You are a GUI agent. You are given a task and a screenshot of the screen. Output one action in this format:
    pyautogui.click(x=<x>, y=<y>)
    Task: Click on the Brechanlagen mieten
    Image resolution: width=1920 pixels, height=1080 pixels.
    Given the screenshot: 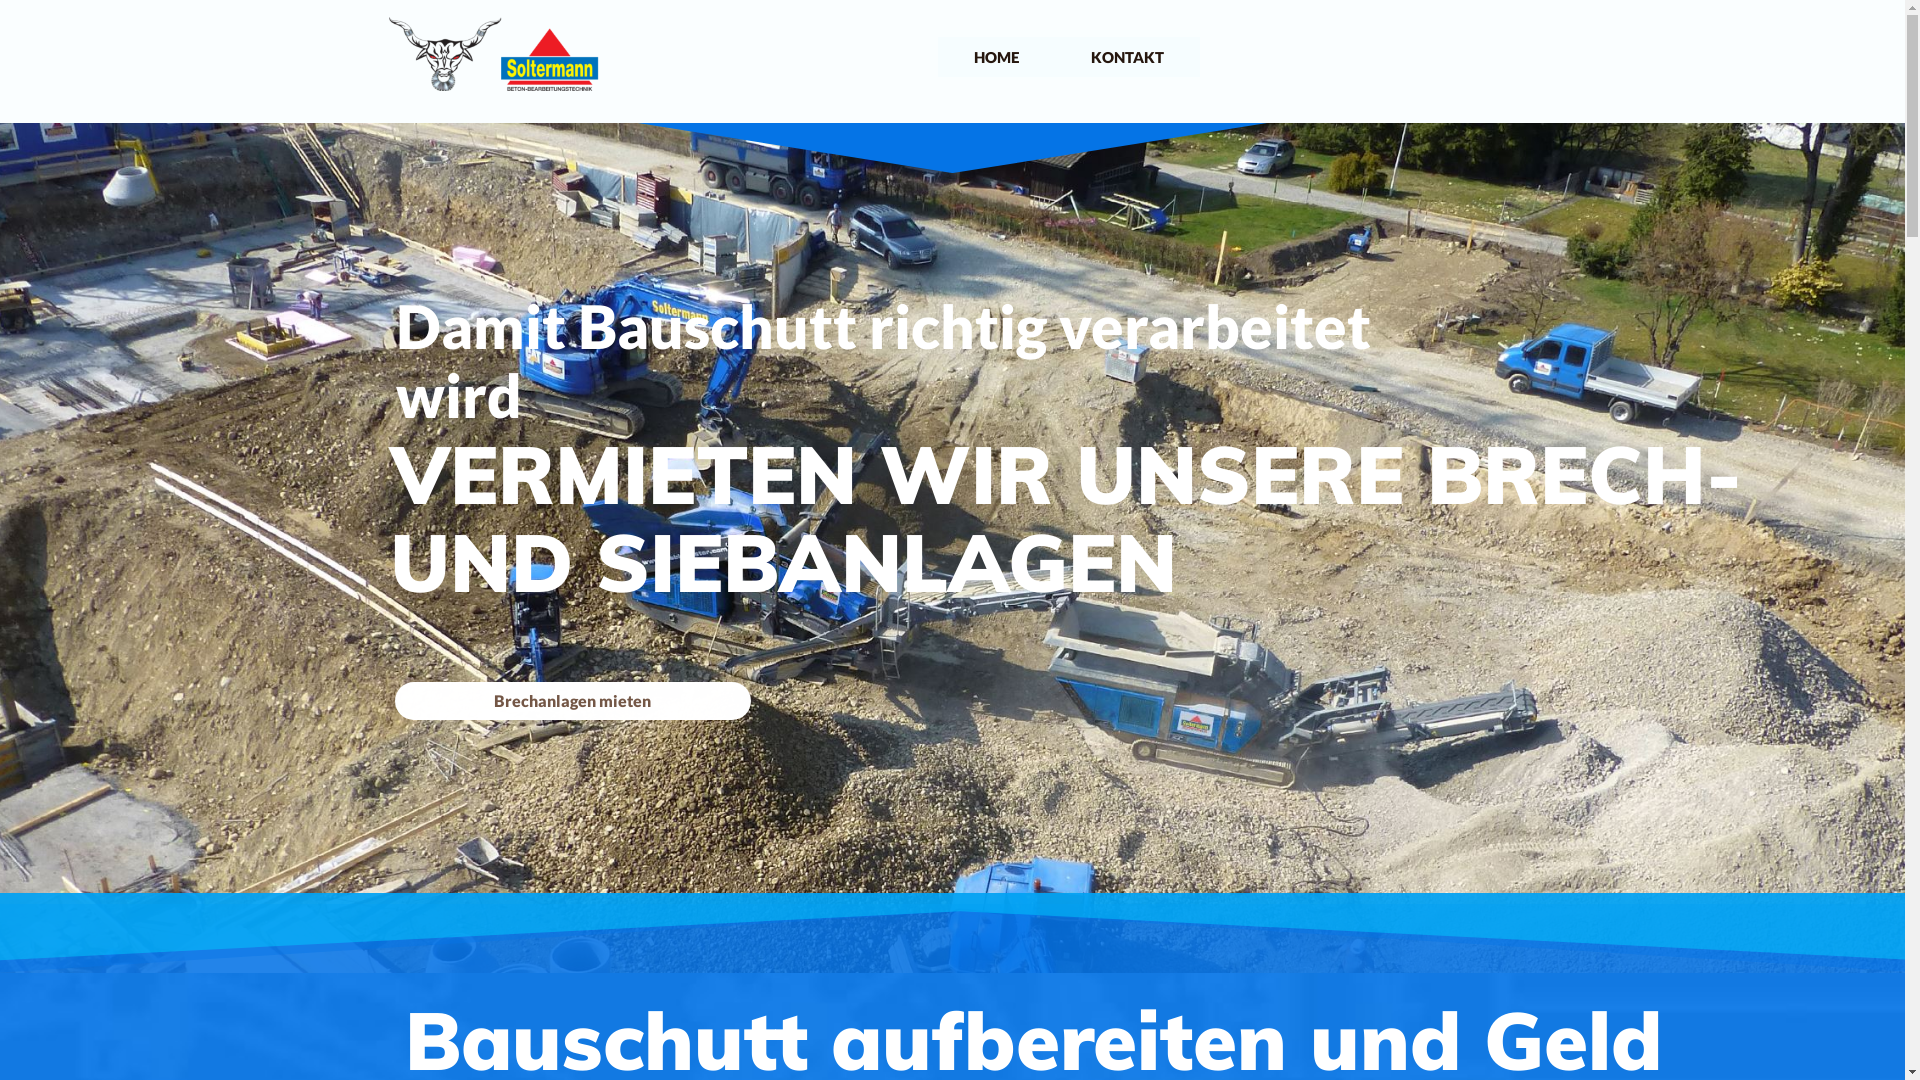 What is the action you would take?
    pyautogui.click(x=573, y=701)
    